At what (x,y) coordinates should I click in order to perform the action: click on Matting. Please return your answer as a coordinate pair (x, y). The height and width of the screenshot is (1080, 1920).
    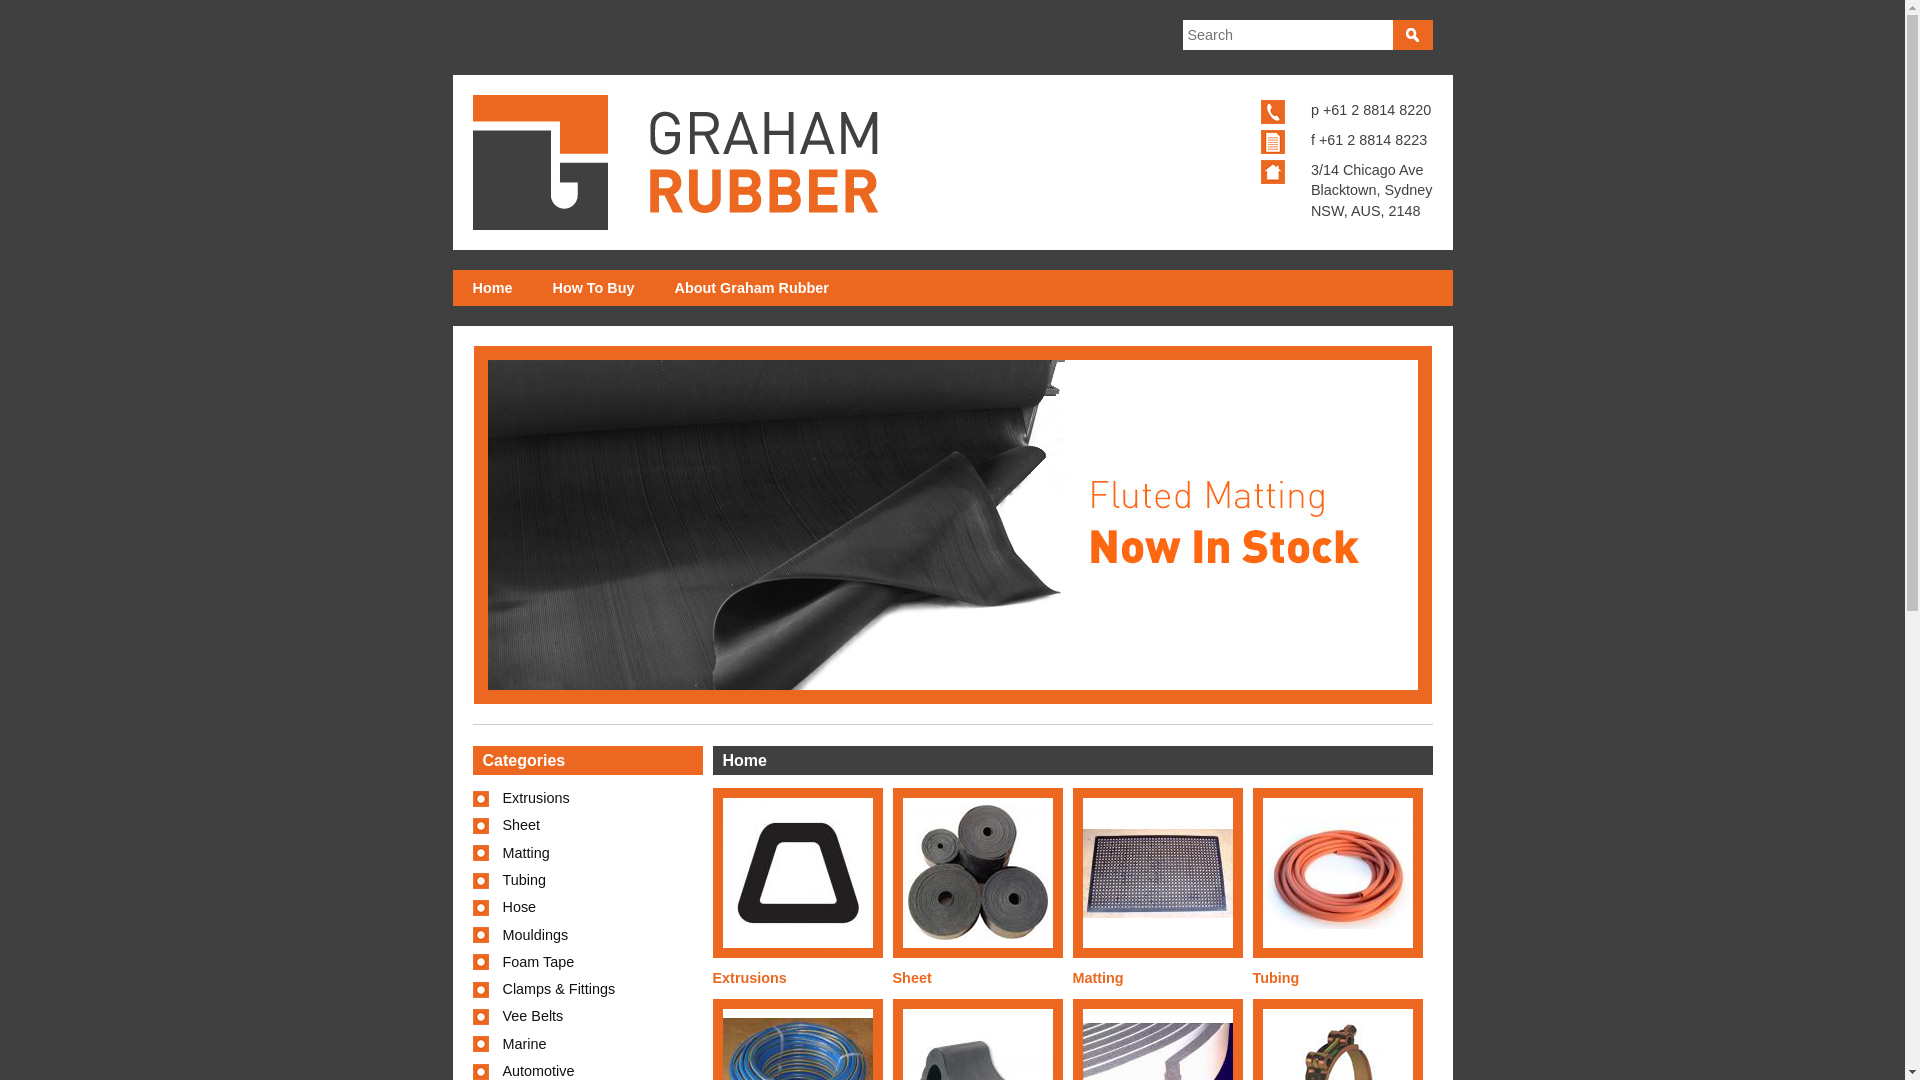
    Looking at the image, I should click on (1098, 978).